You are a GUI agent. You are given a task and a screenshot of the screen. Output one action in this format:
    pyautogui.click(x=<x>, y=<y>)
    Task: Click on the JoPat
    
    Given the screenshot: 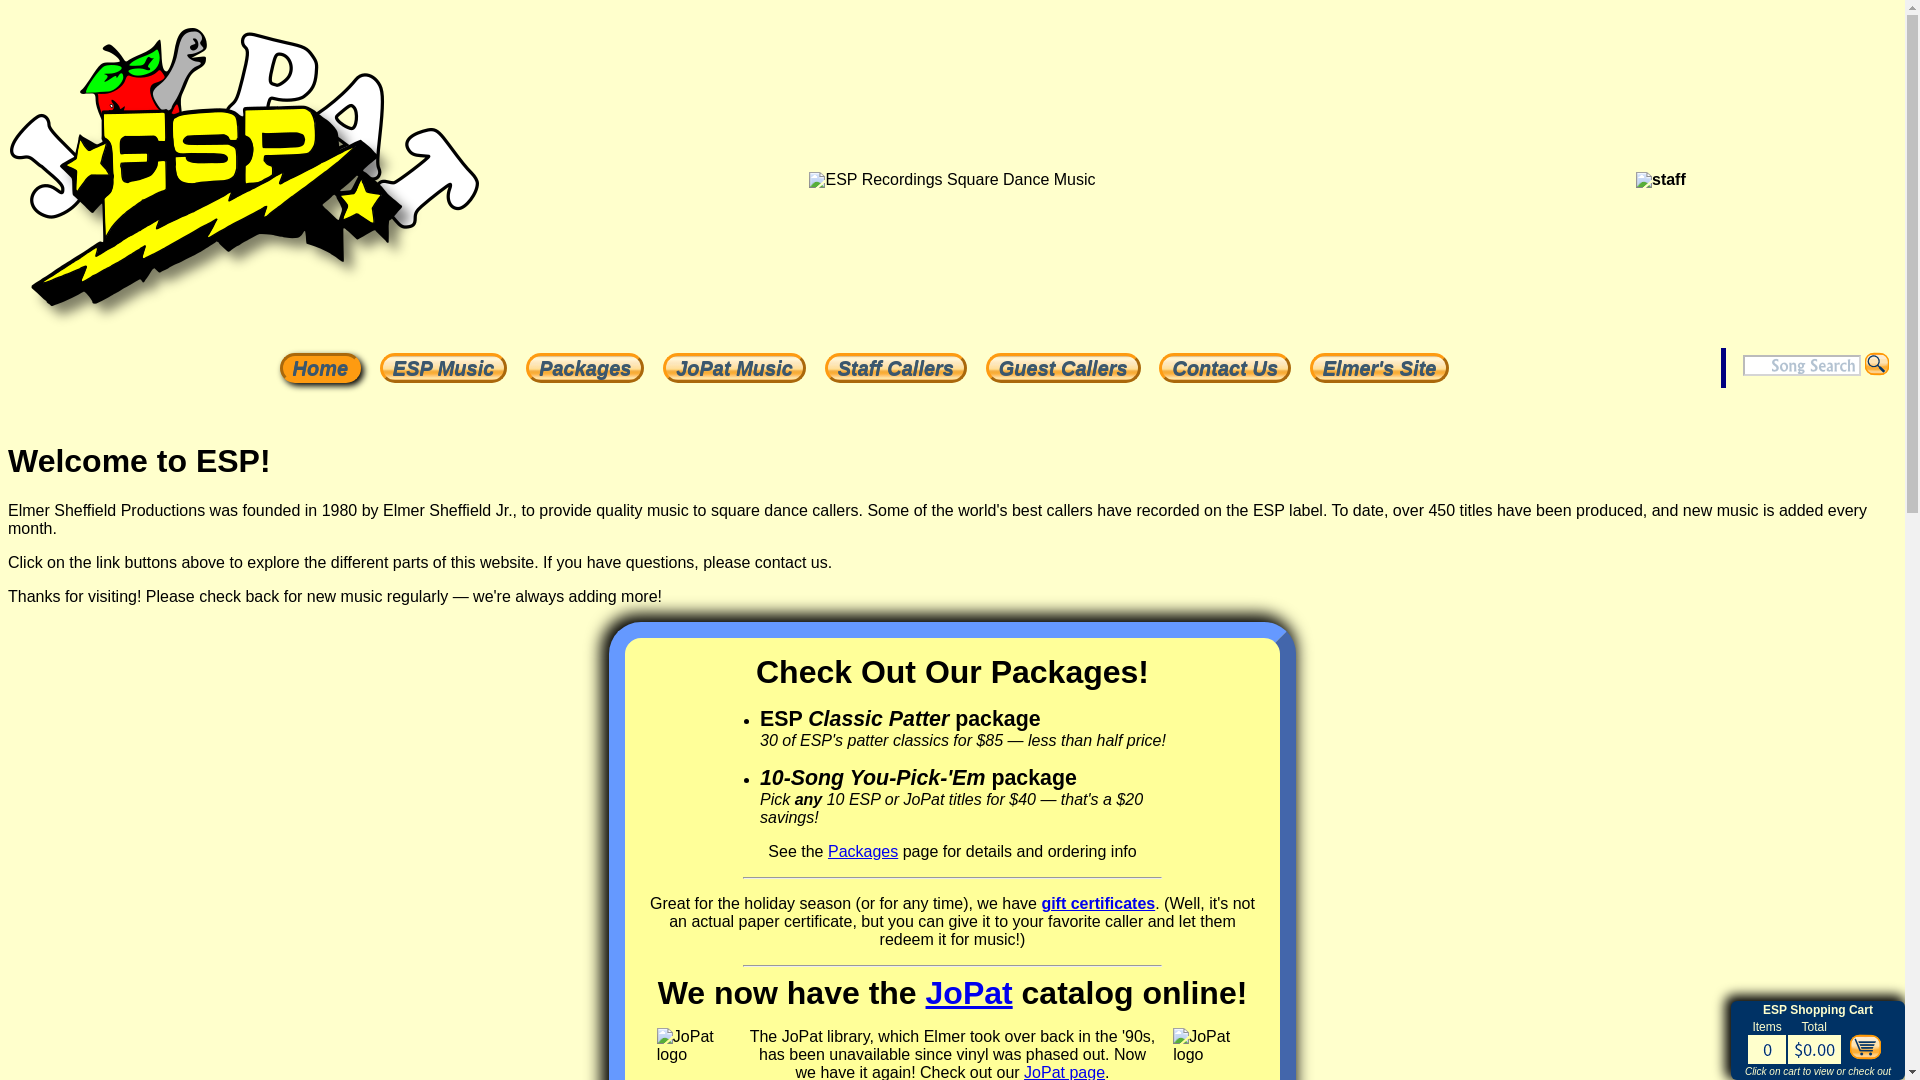 What is the action you would take?
    pyautogui.click(x=969, y=992)
    